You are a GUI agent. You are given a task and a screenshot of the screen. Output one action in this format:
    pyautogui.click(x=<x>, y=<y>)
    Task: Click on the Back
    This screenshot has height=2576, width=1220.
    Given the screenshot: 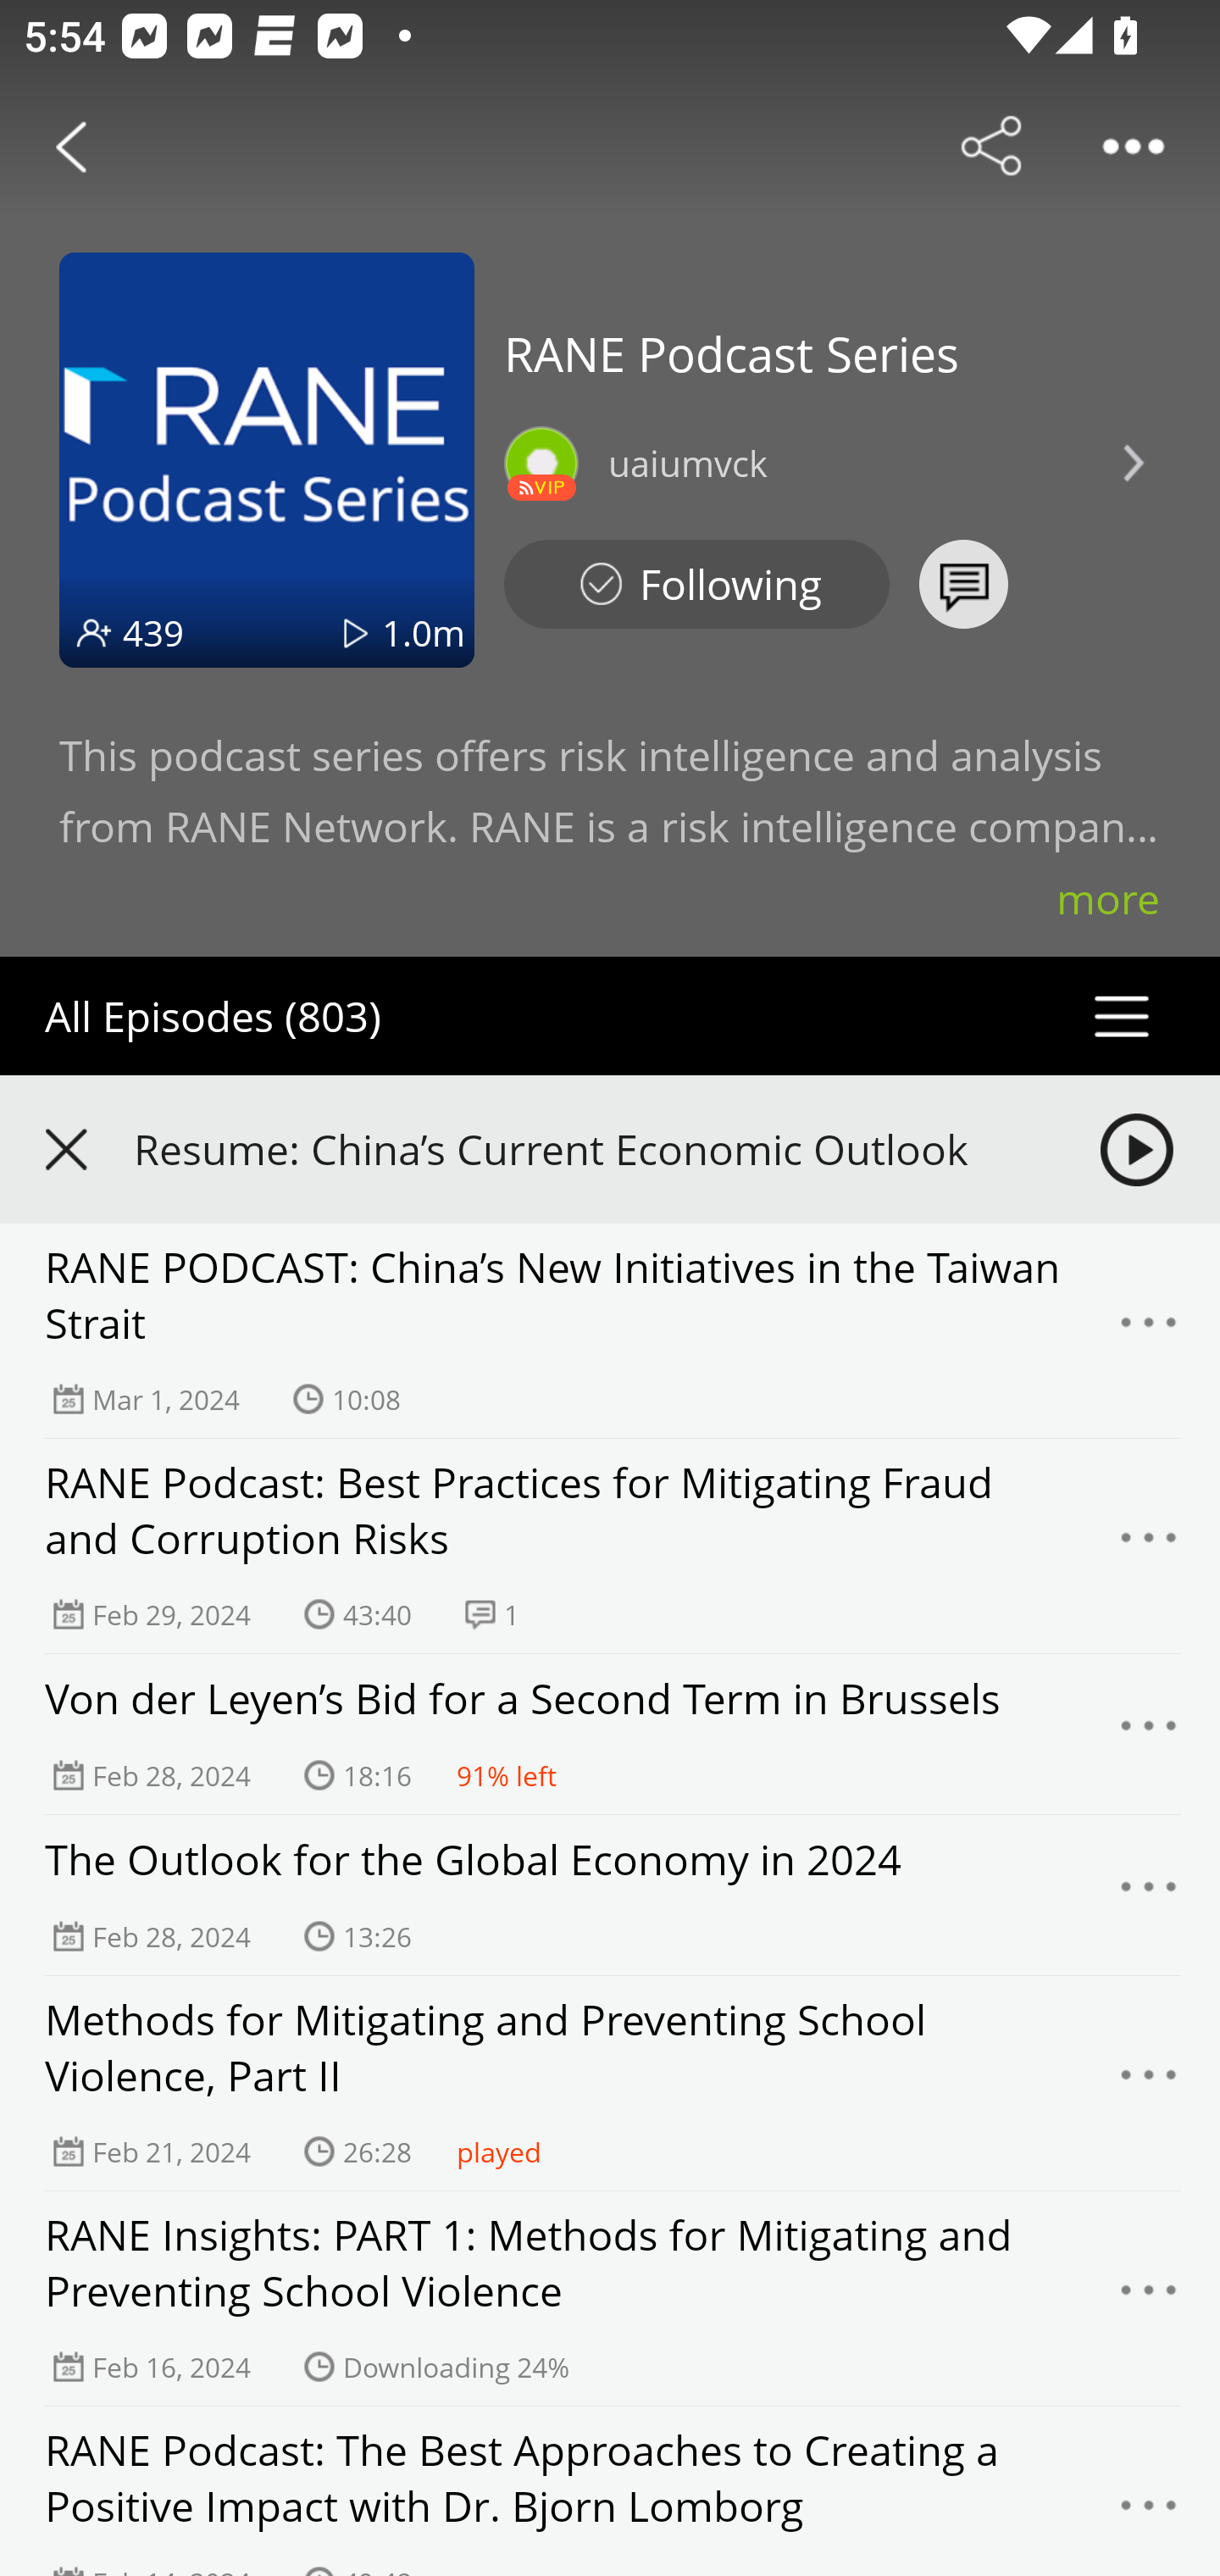 What is the action you would take?
    pyautogui.click(x=71, y=146)
    